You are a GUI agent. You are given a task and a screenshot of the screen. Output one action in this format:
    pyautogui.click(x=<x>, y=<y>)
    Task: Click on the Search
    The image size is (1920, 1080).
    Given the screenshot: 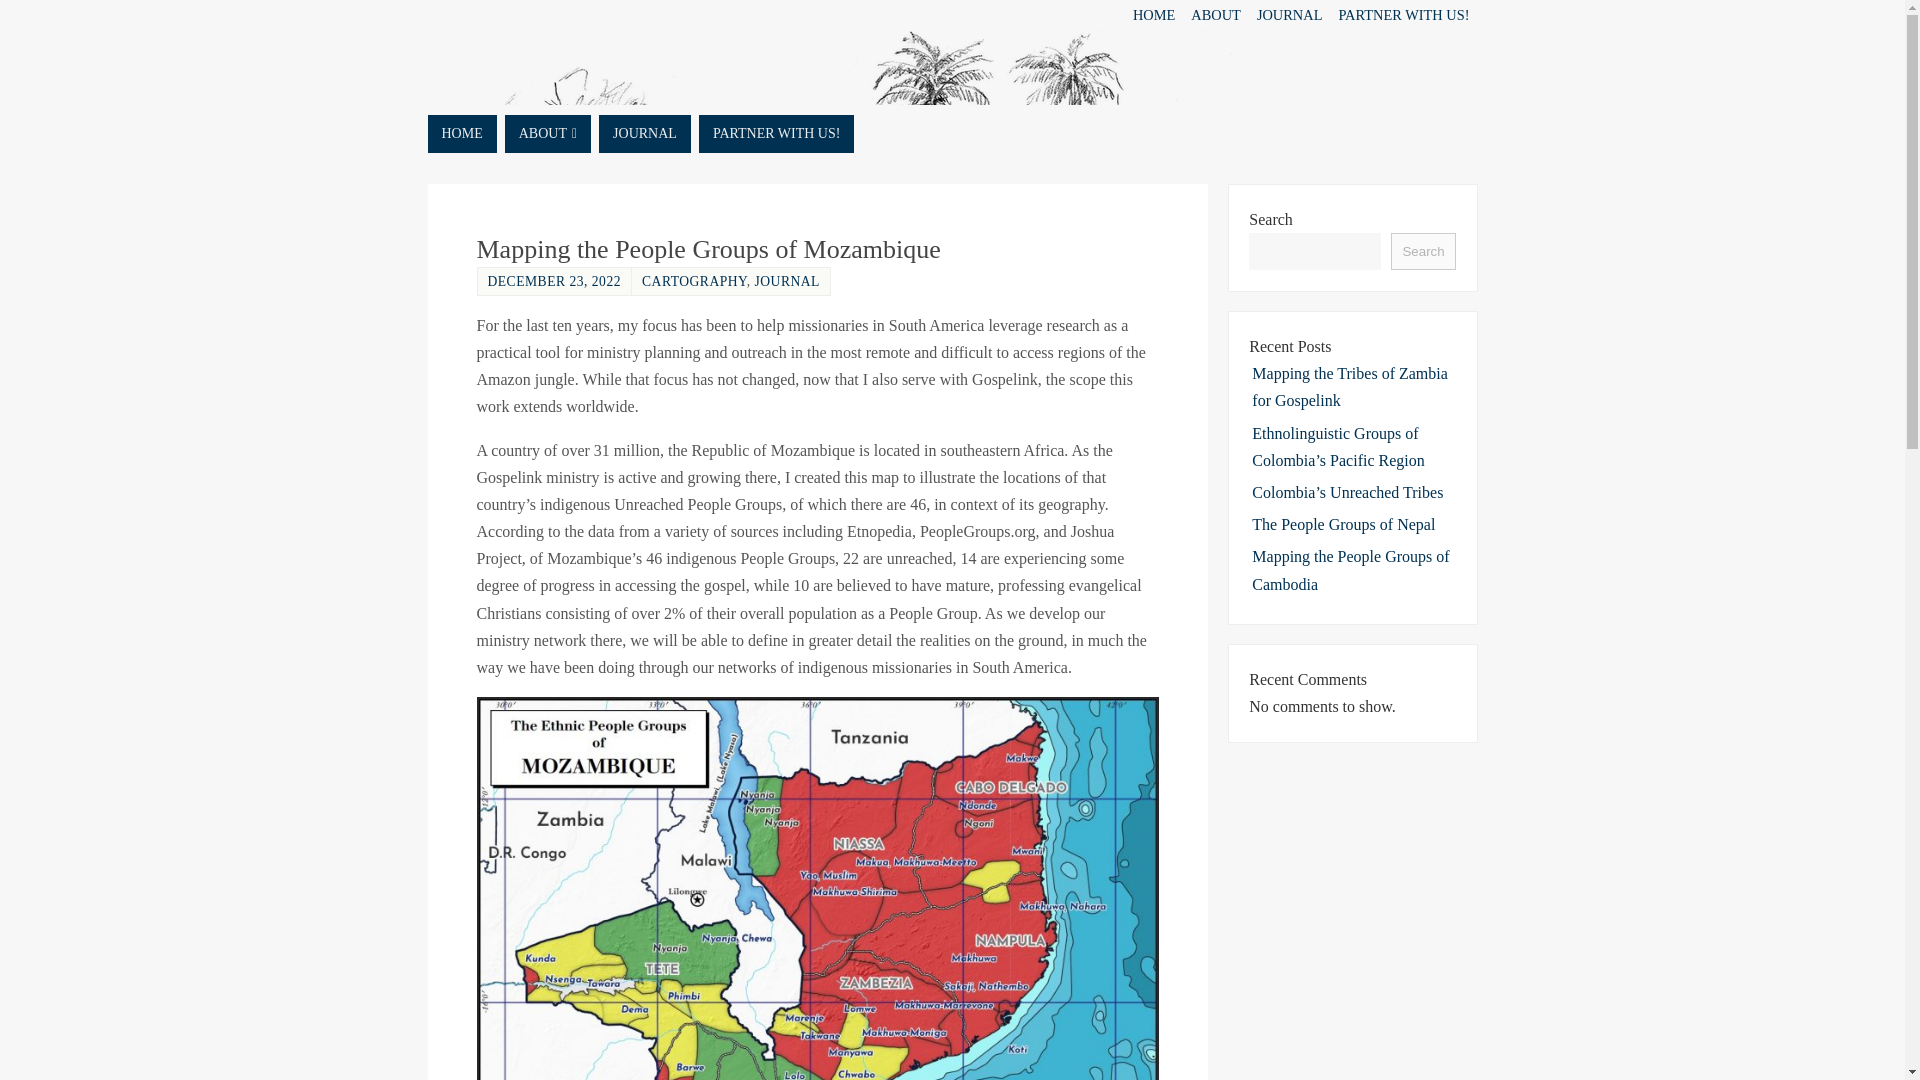 What is the action you would take?
    pyautogui.click(x=1422, y=252)
    